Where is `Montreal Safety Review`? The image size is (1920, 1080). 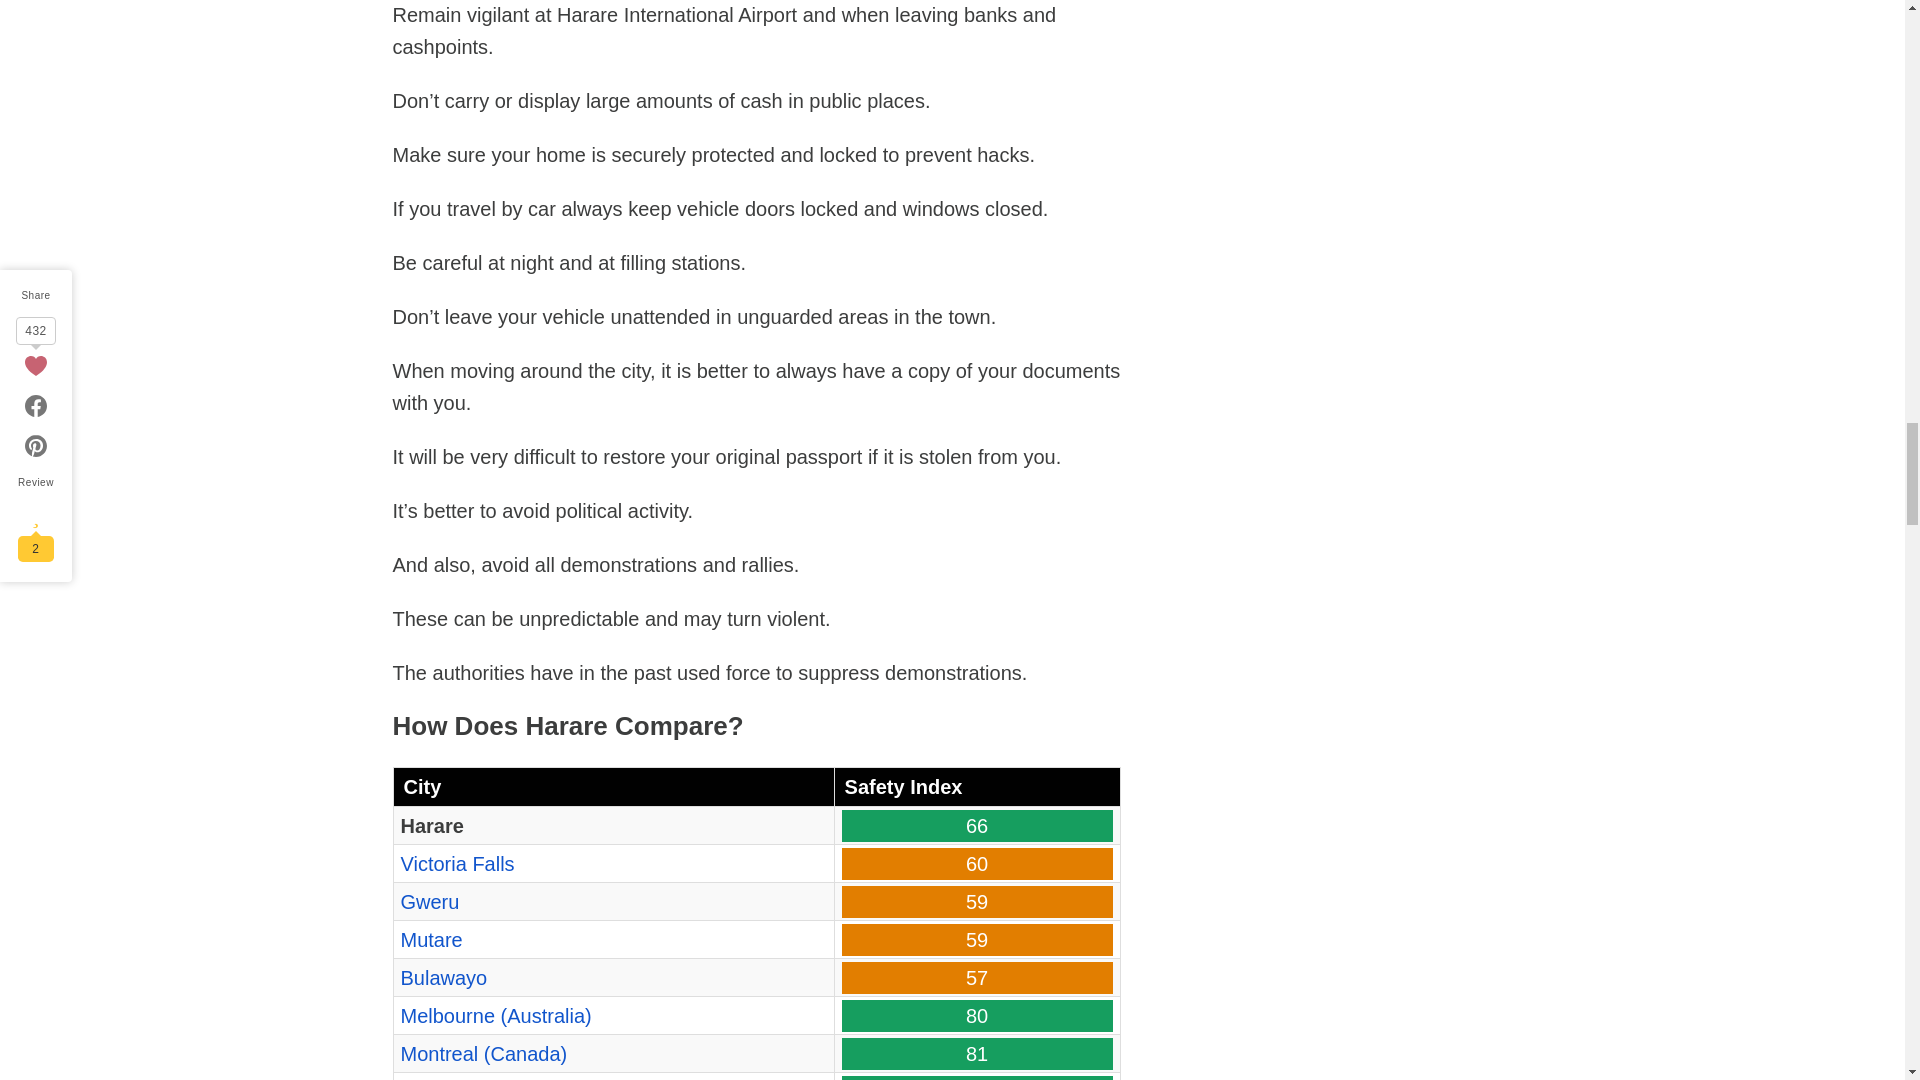
Montreal Safety Review is located at coordinates (482, 1054).